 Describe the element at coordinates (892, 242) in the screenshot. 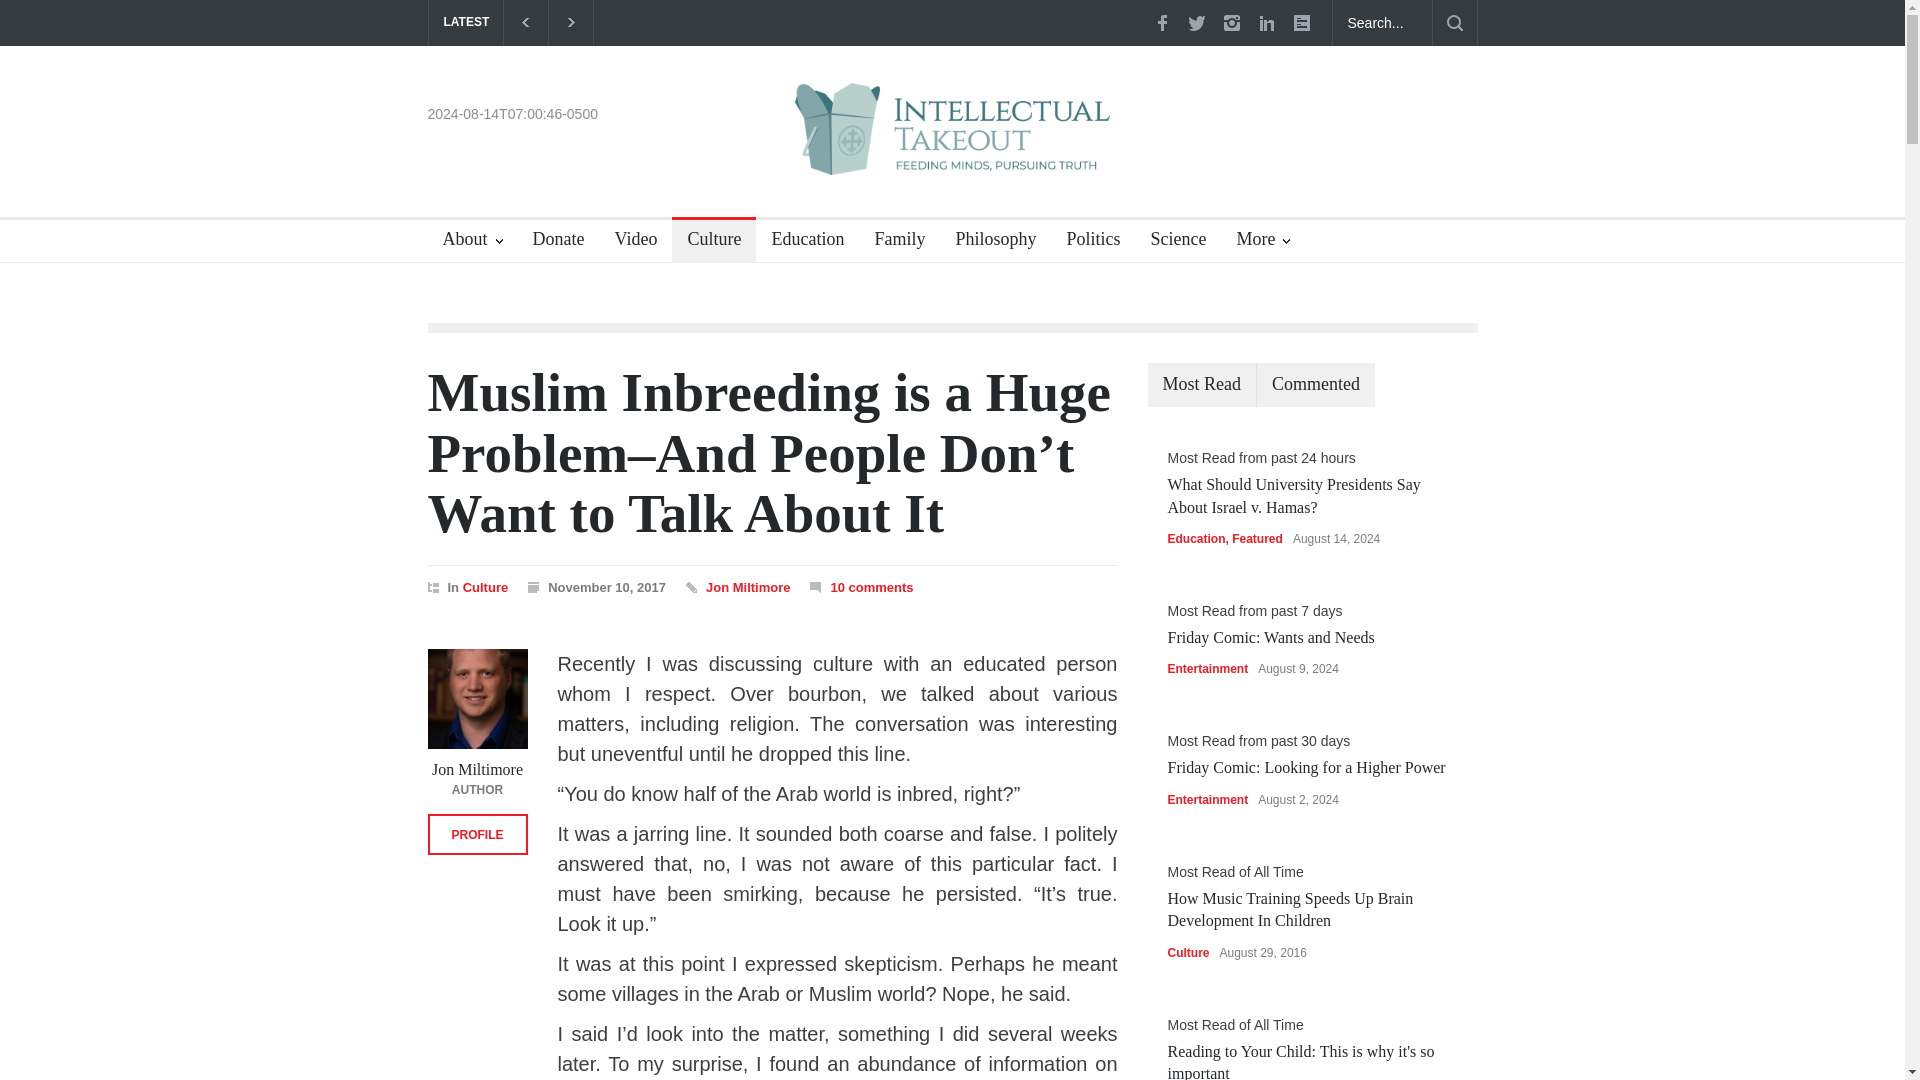

I see `Family` at that location.